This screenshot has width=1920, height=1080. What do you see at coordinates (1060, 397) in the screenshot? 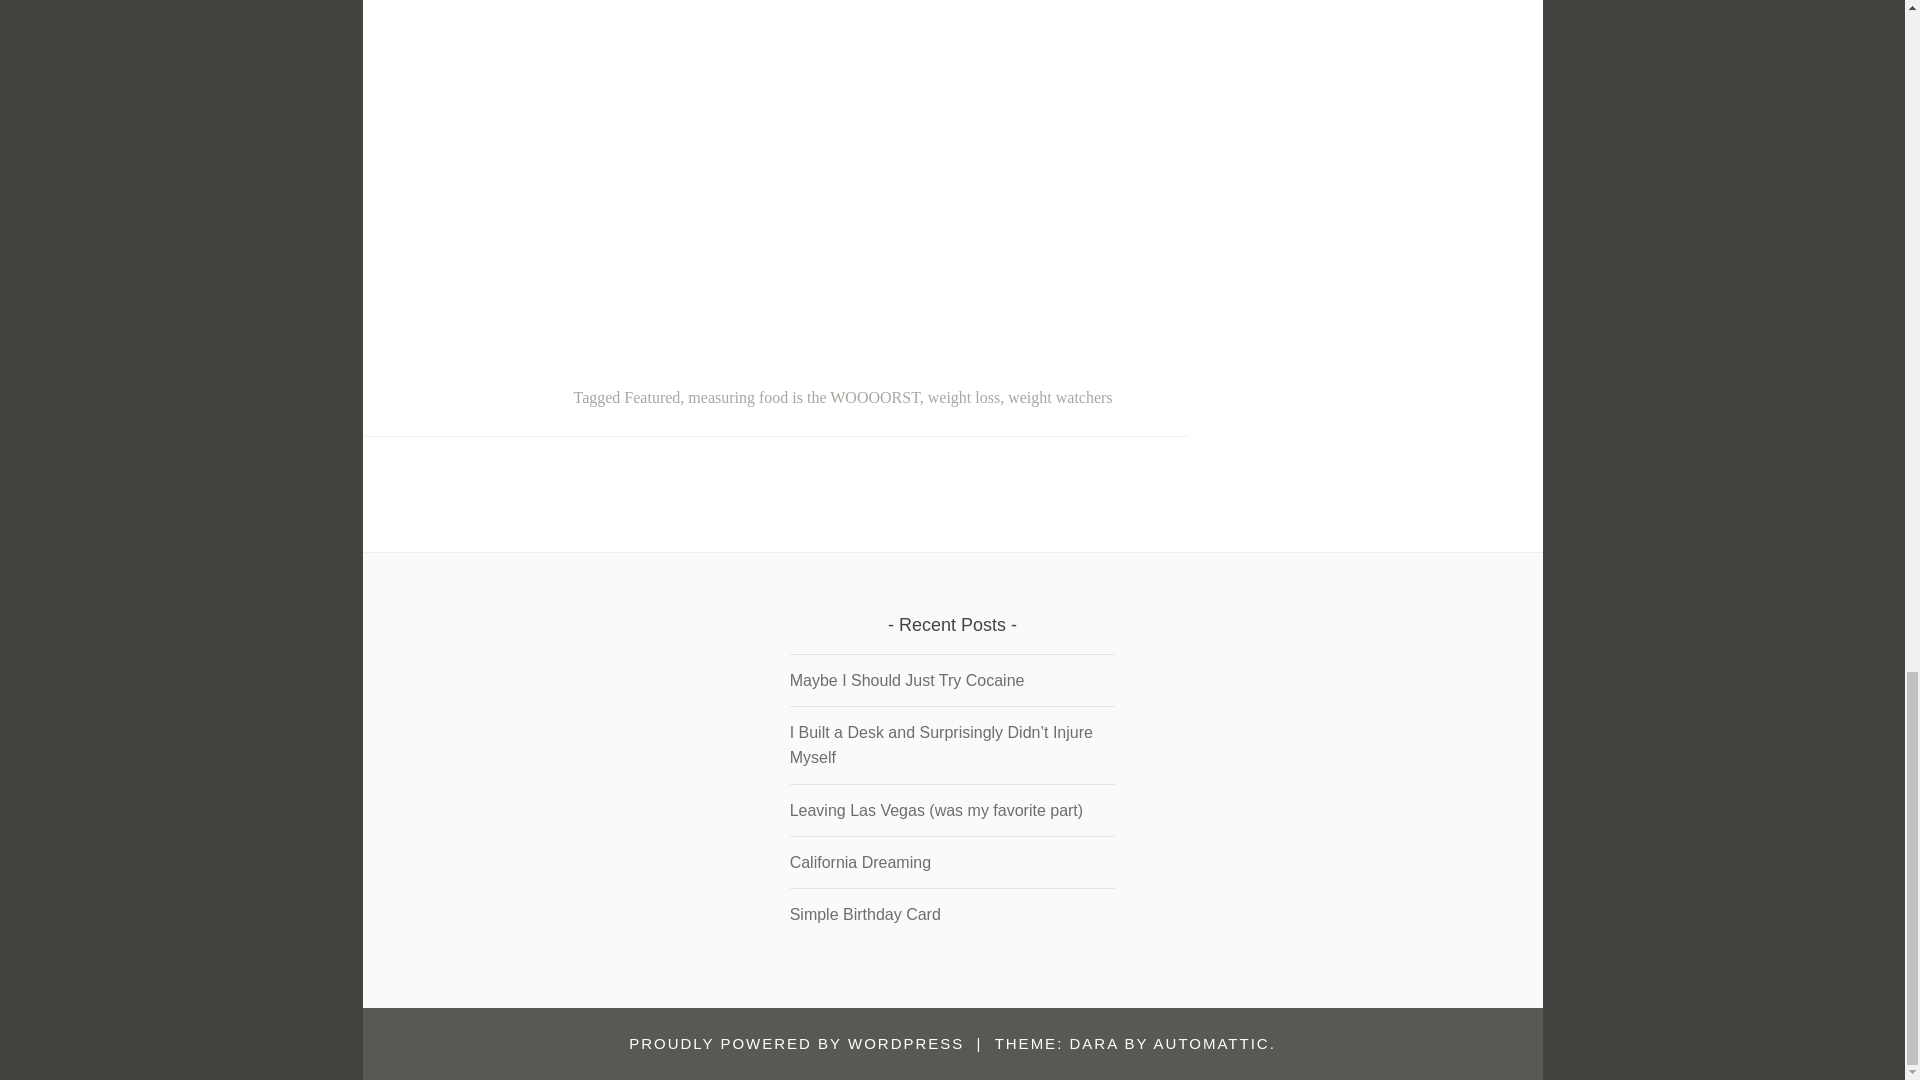
I see `weight watchers` at bounding box center [1060, 397].